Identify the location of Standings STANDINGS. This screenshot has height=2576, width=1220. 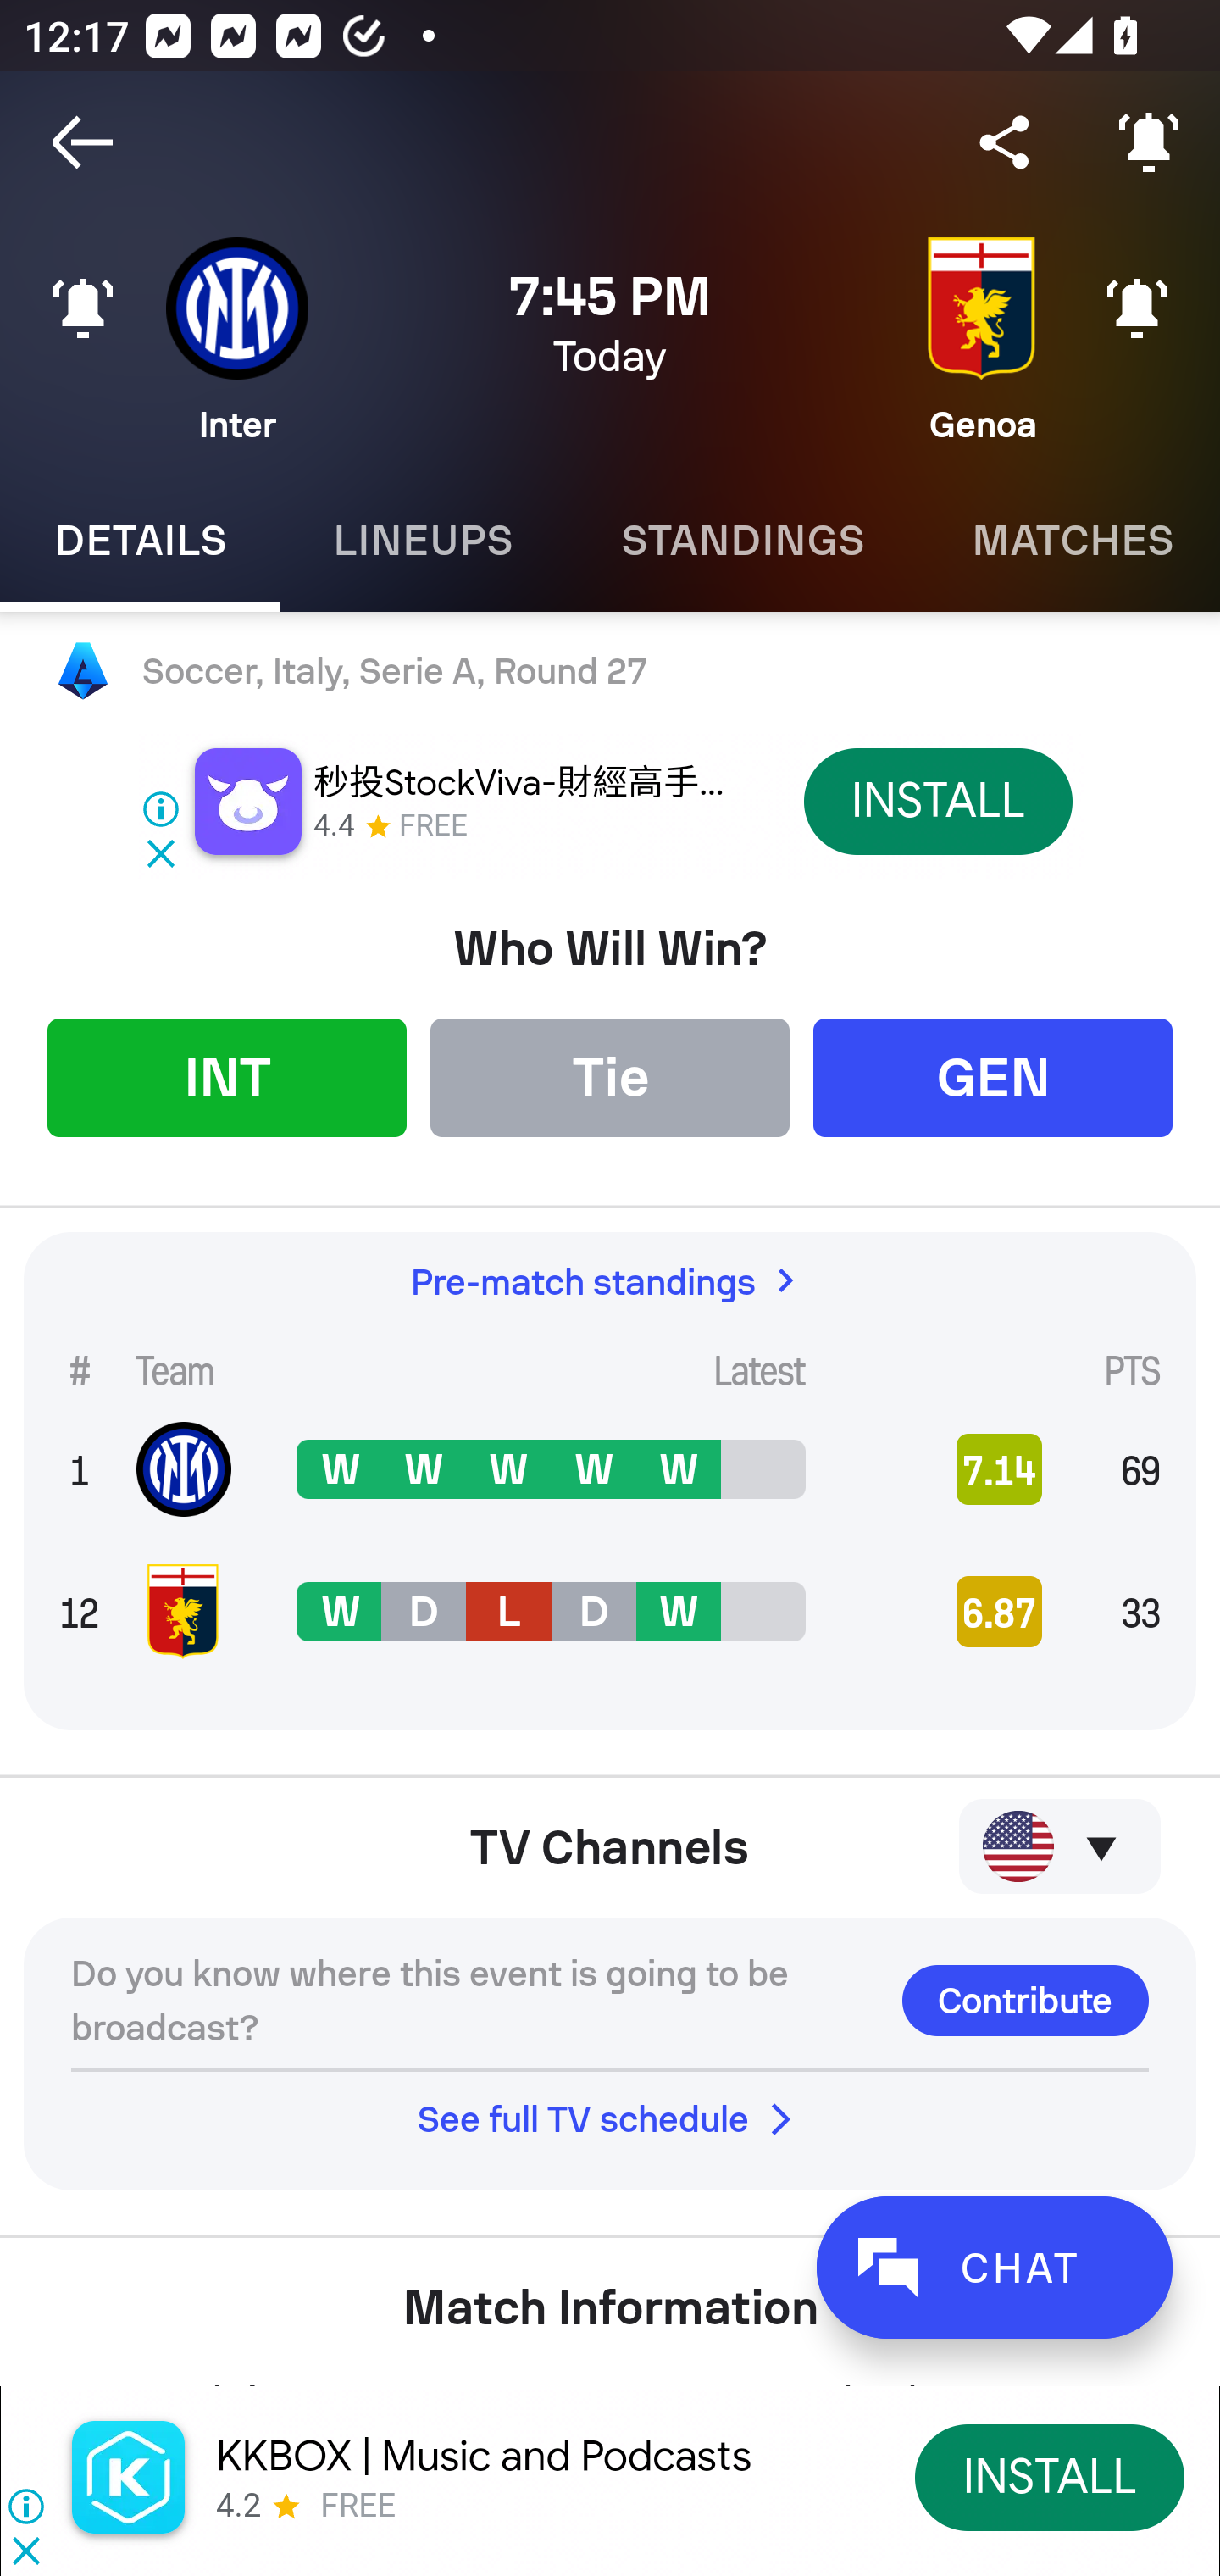
(742, 541).